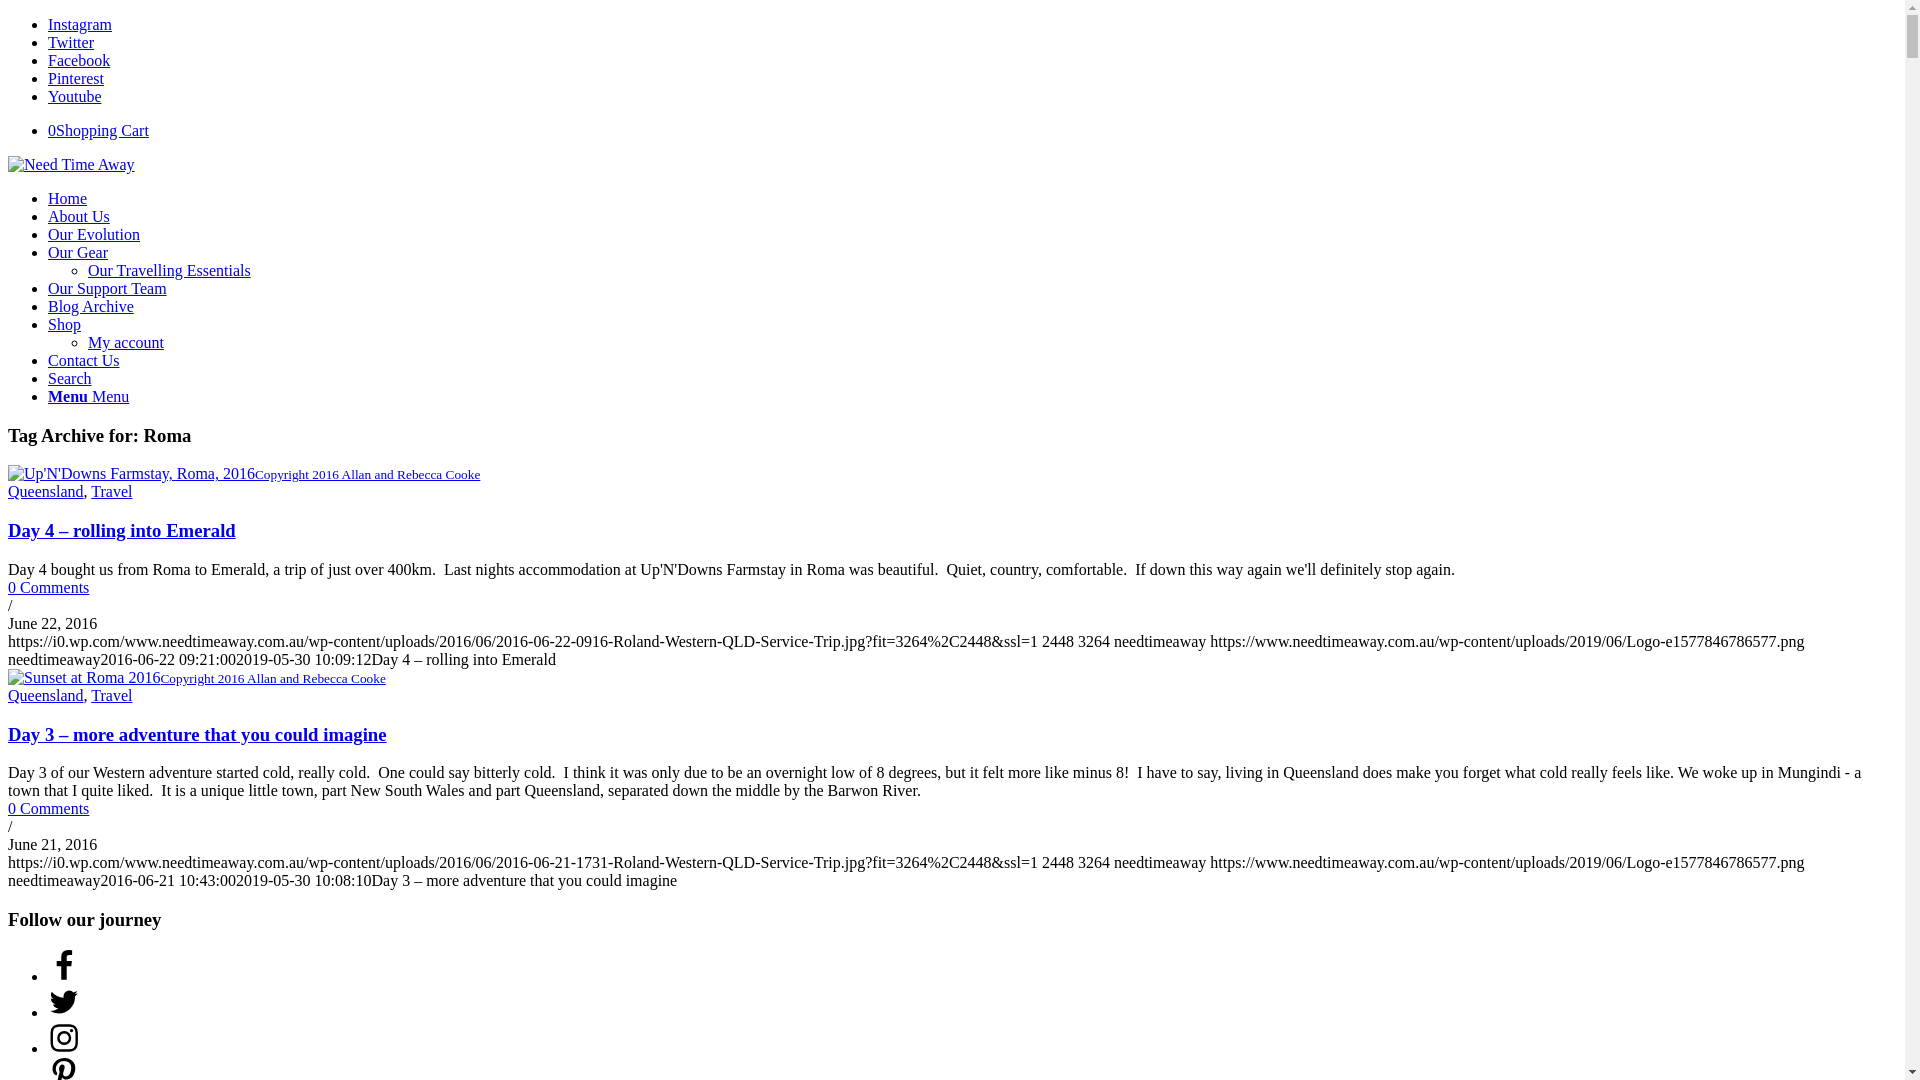 Image resolution: width=1920 pixels, height=1080 pixels. Describe the element at coordinates (98, 130) in the screenshot. I see `0Shopping Cart` at that location.